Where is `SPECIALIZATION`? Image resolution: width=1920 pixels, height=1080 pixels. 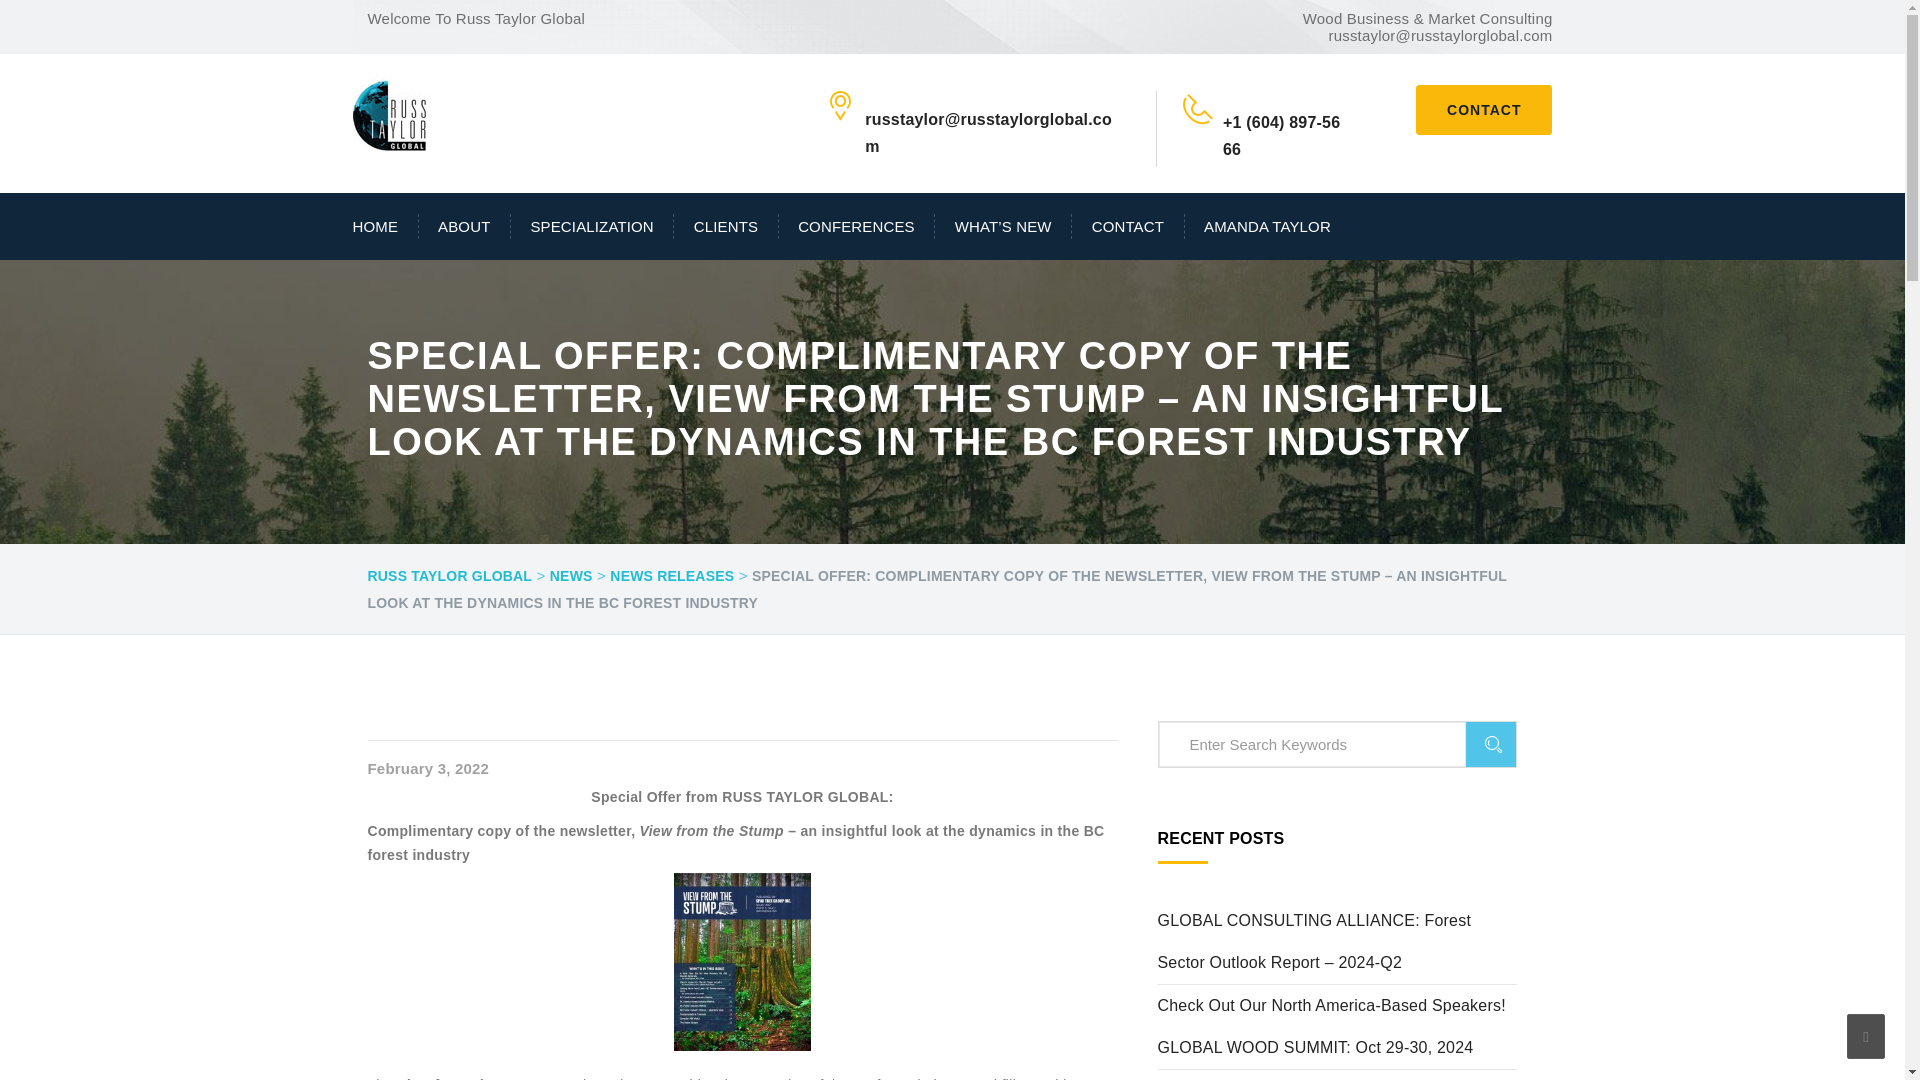
SPECIALIZATION is located at coordinates (592, 226).